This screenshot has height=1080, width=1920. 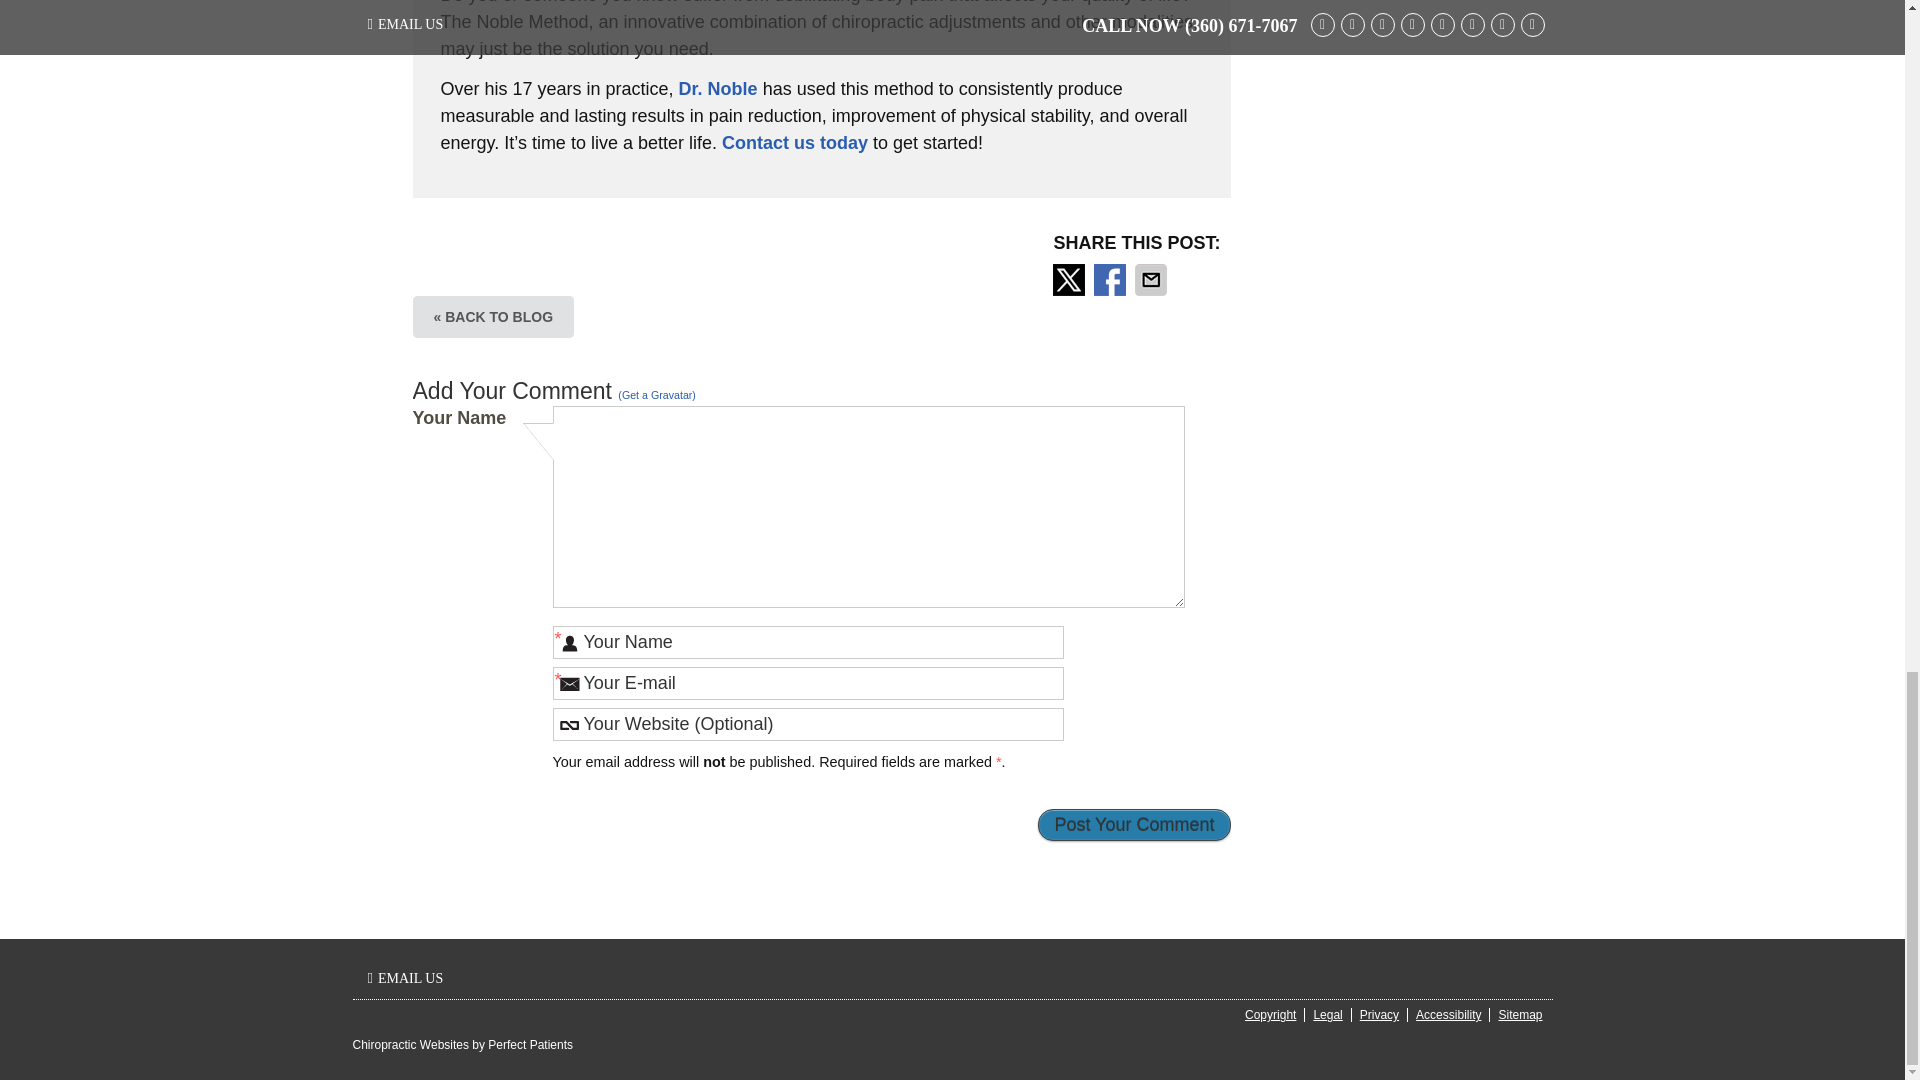 What do you see at coordinates (1134, 824) in the screenshot?
I see `Post Your Comment` at bounding box center [1134, 824].